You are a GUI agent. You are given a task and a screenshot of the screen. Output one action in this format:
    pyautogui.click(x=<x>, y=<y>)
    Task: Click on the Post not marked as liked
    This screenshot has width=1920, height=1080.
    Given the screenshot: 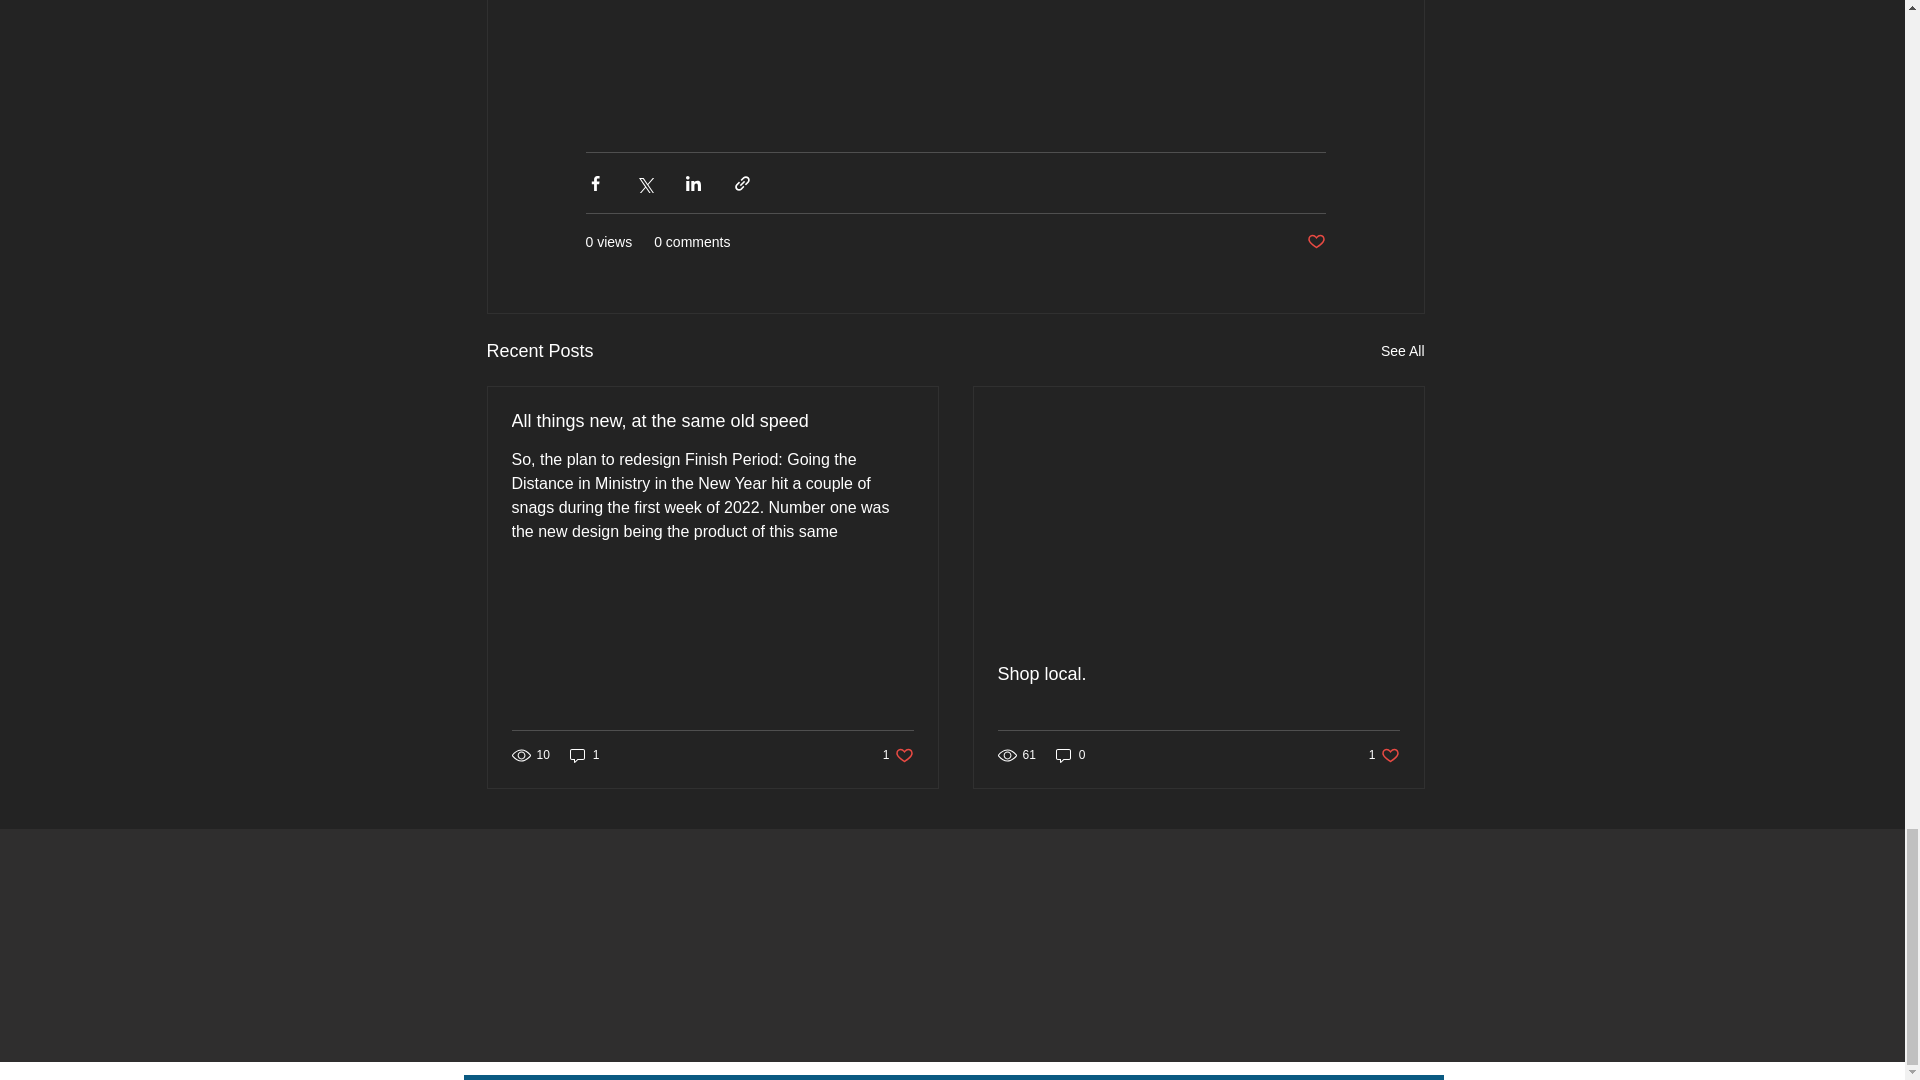 What is the action you would take?
    pyautogui.click(x=585, y=755)
    